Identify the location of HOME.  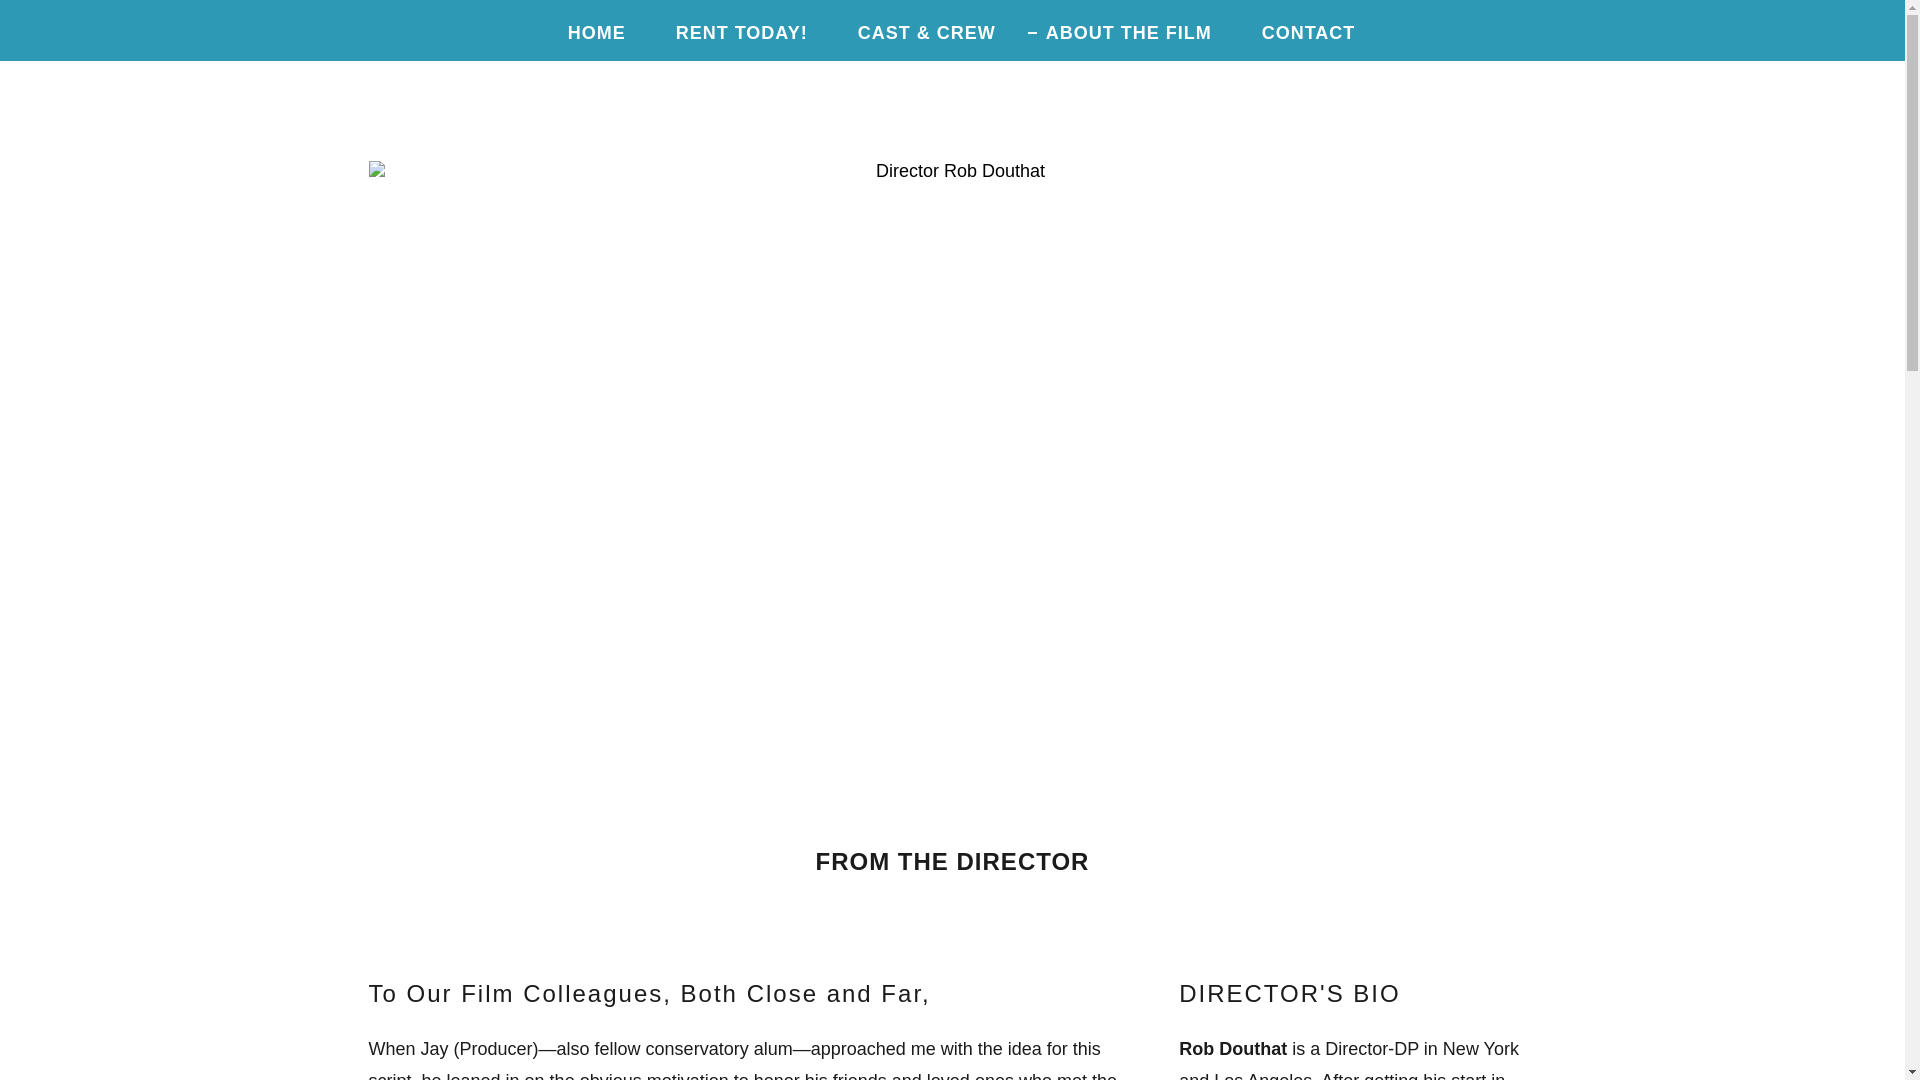
(587, 32).